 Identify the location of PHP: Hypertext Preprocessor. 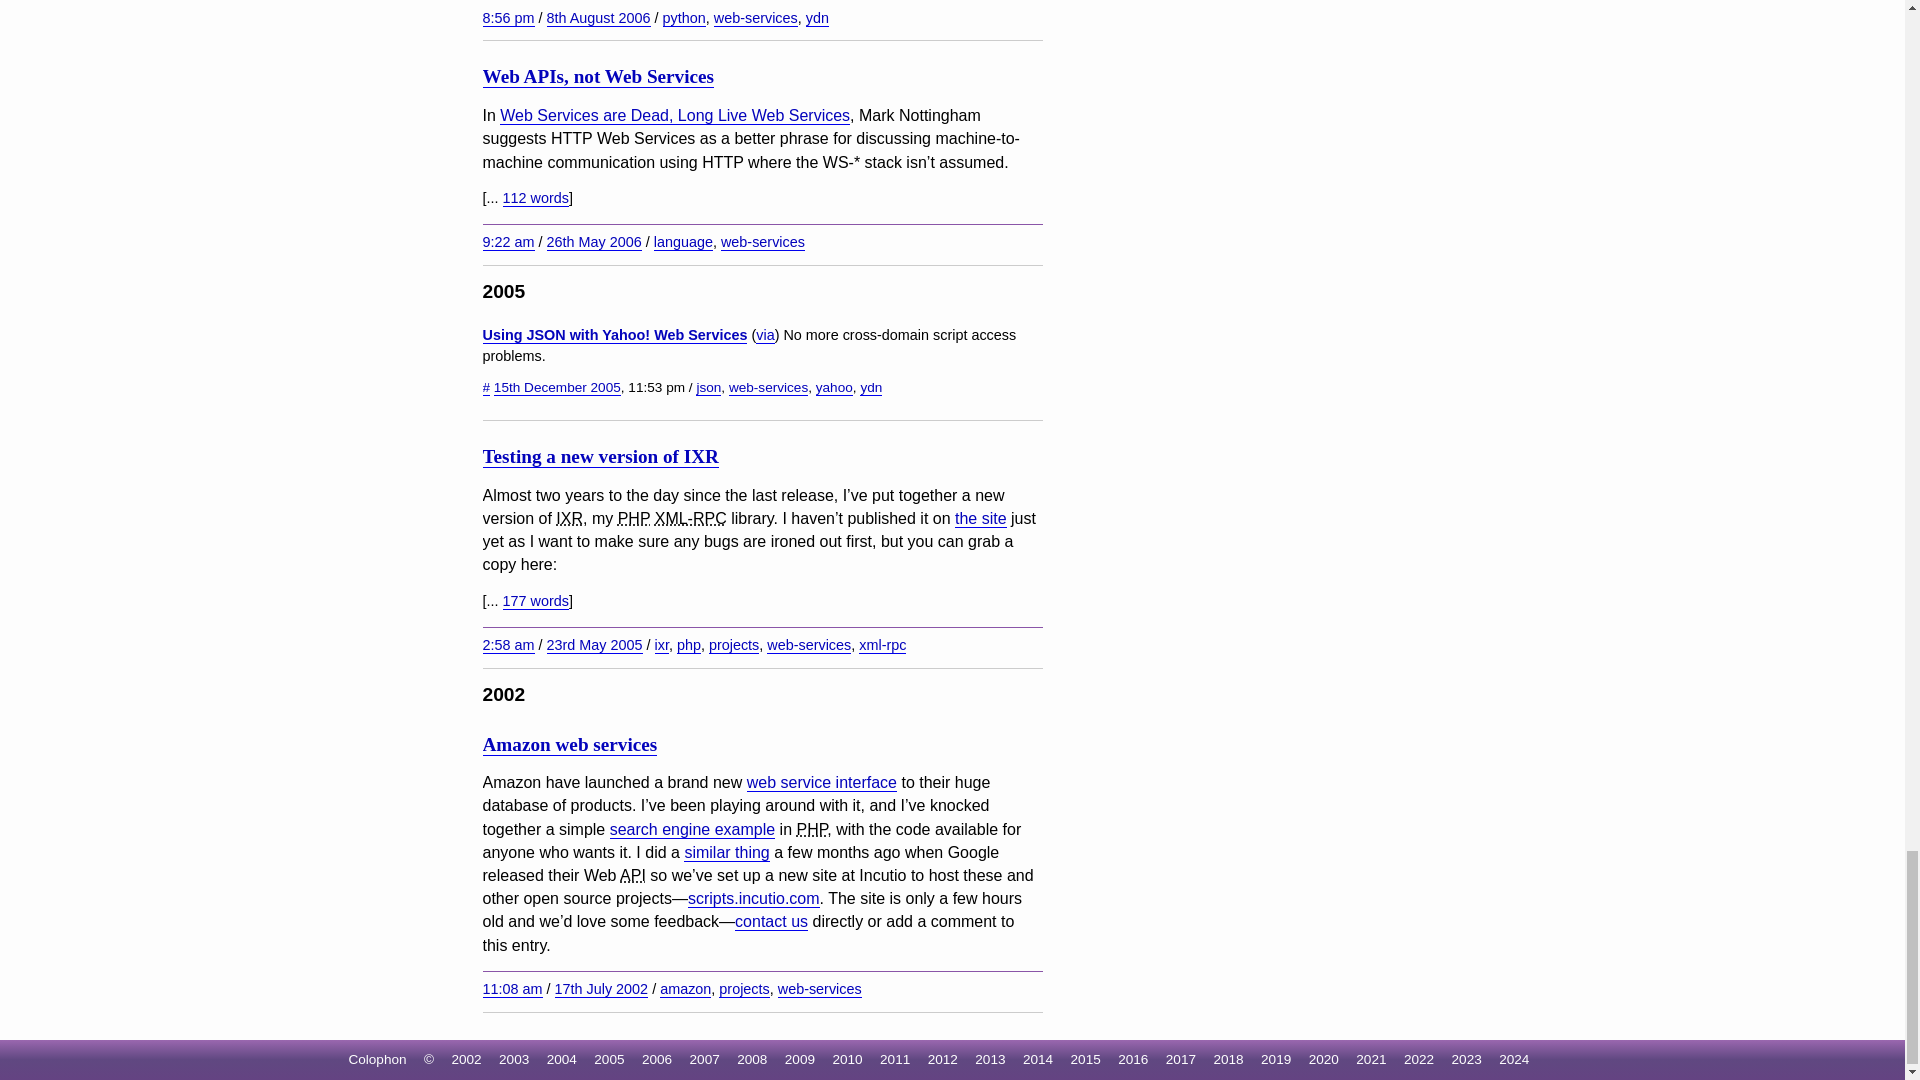
(634, 518).